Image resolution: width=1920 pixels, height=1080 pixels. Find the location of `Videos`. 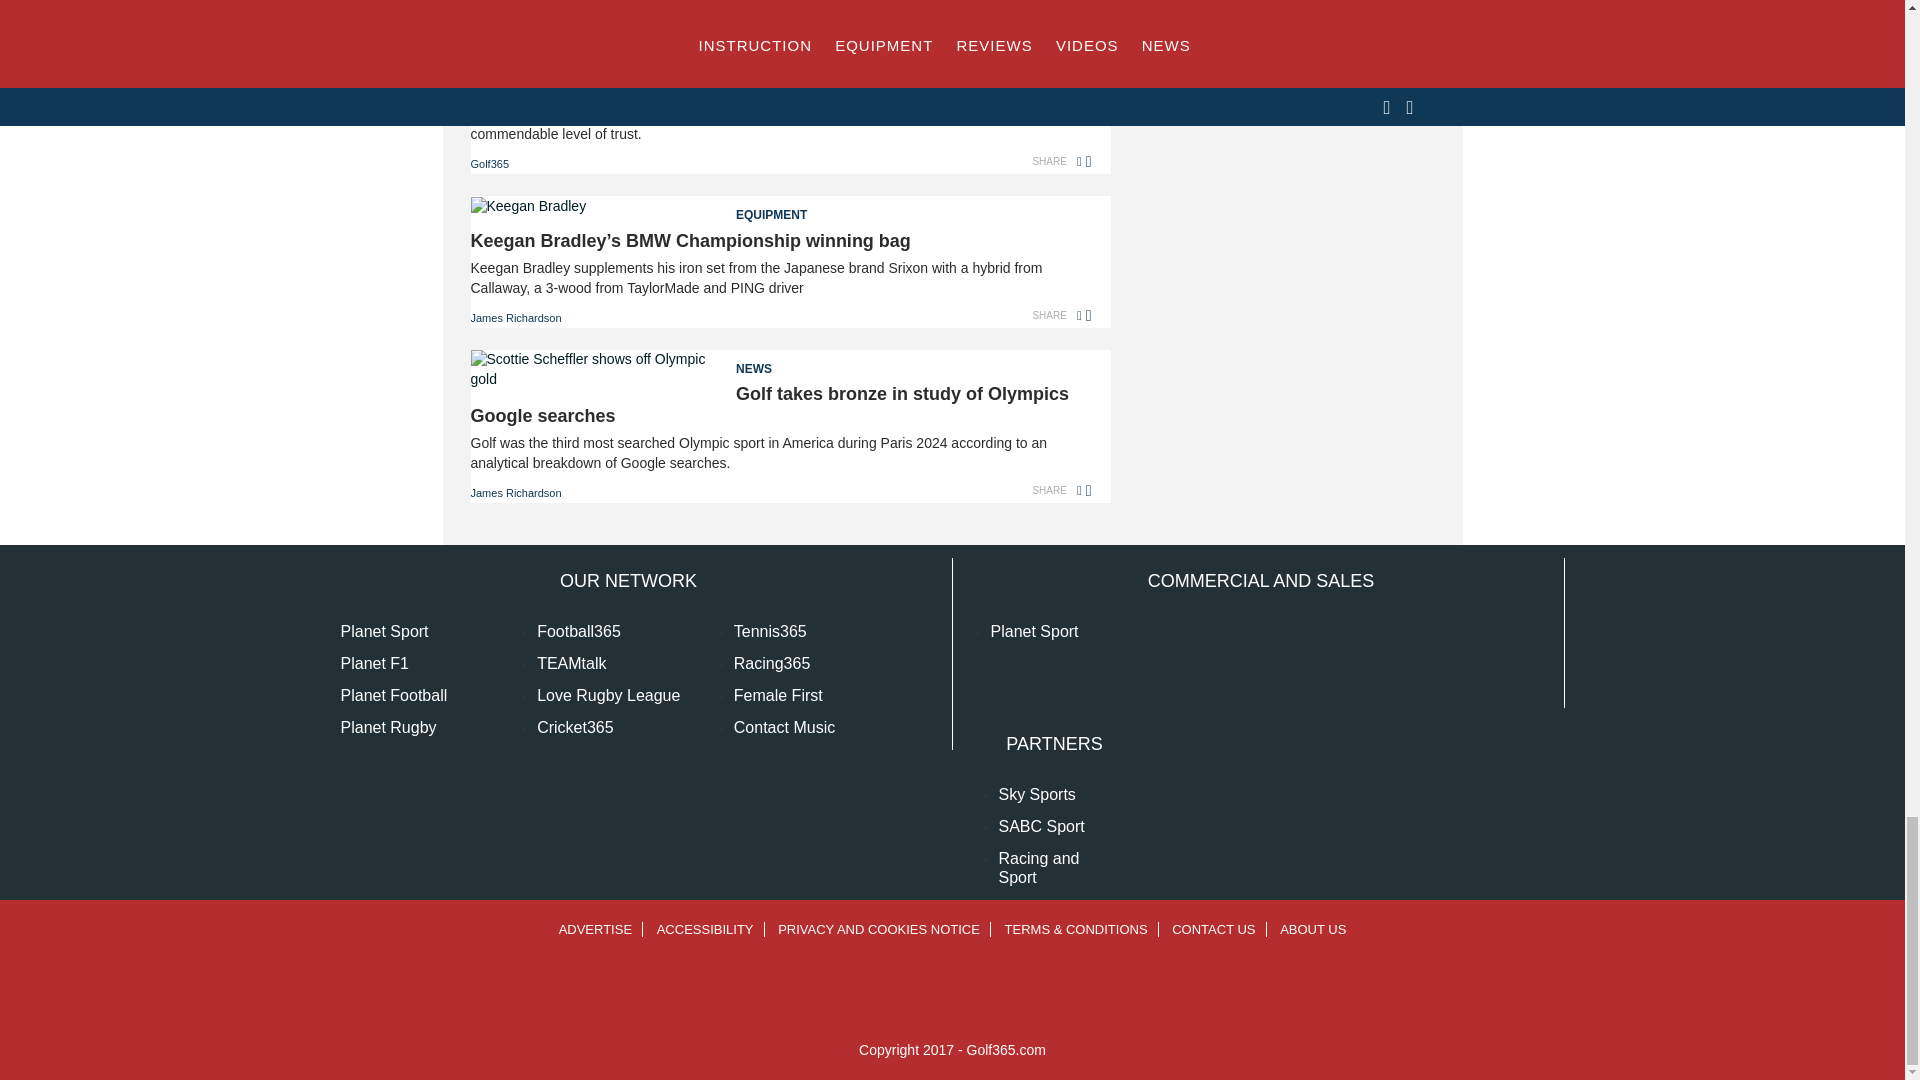

Videos is located at coordinates (780, 56).